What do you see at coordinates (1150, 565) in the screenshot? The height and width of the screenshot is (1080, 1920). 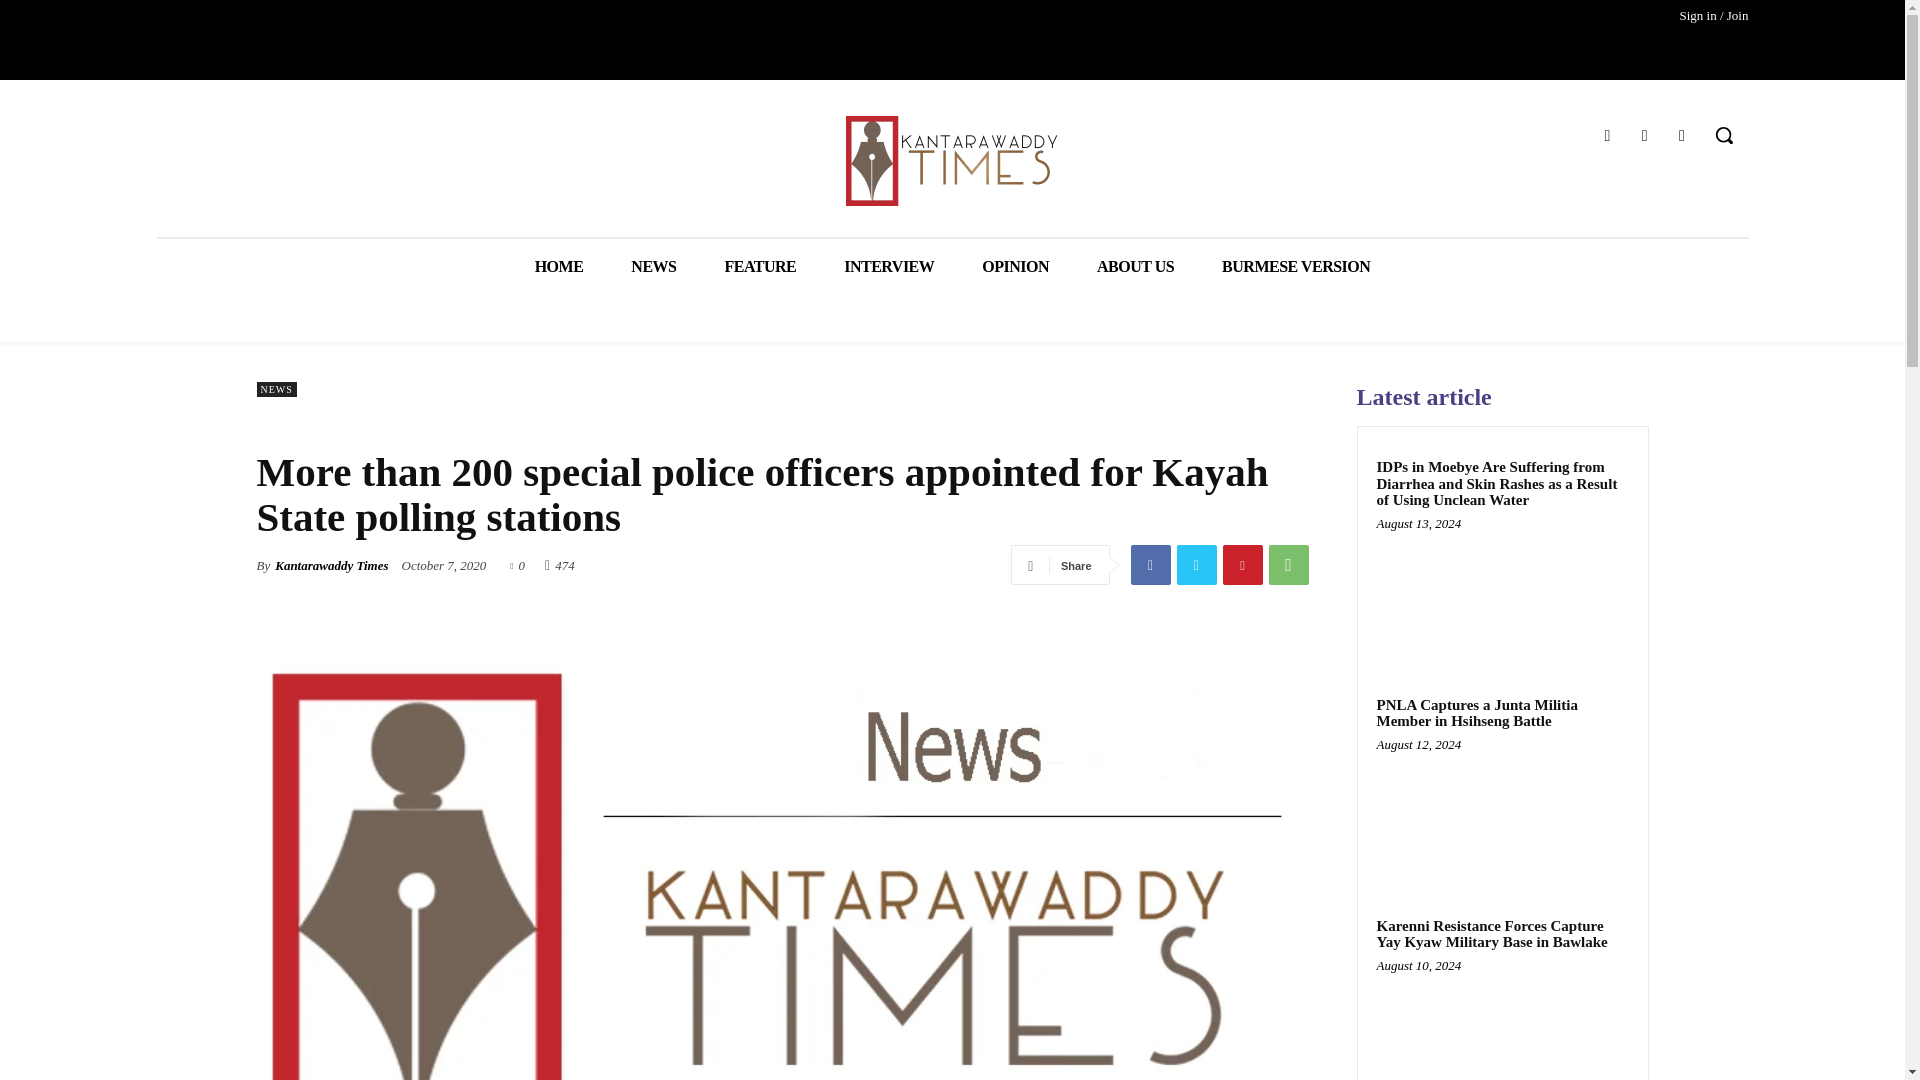 I see `Facebook` at bounding box center [1150, 565].